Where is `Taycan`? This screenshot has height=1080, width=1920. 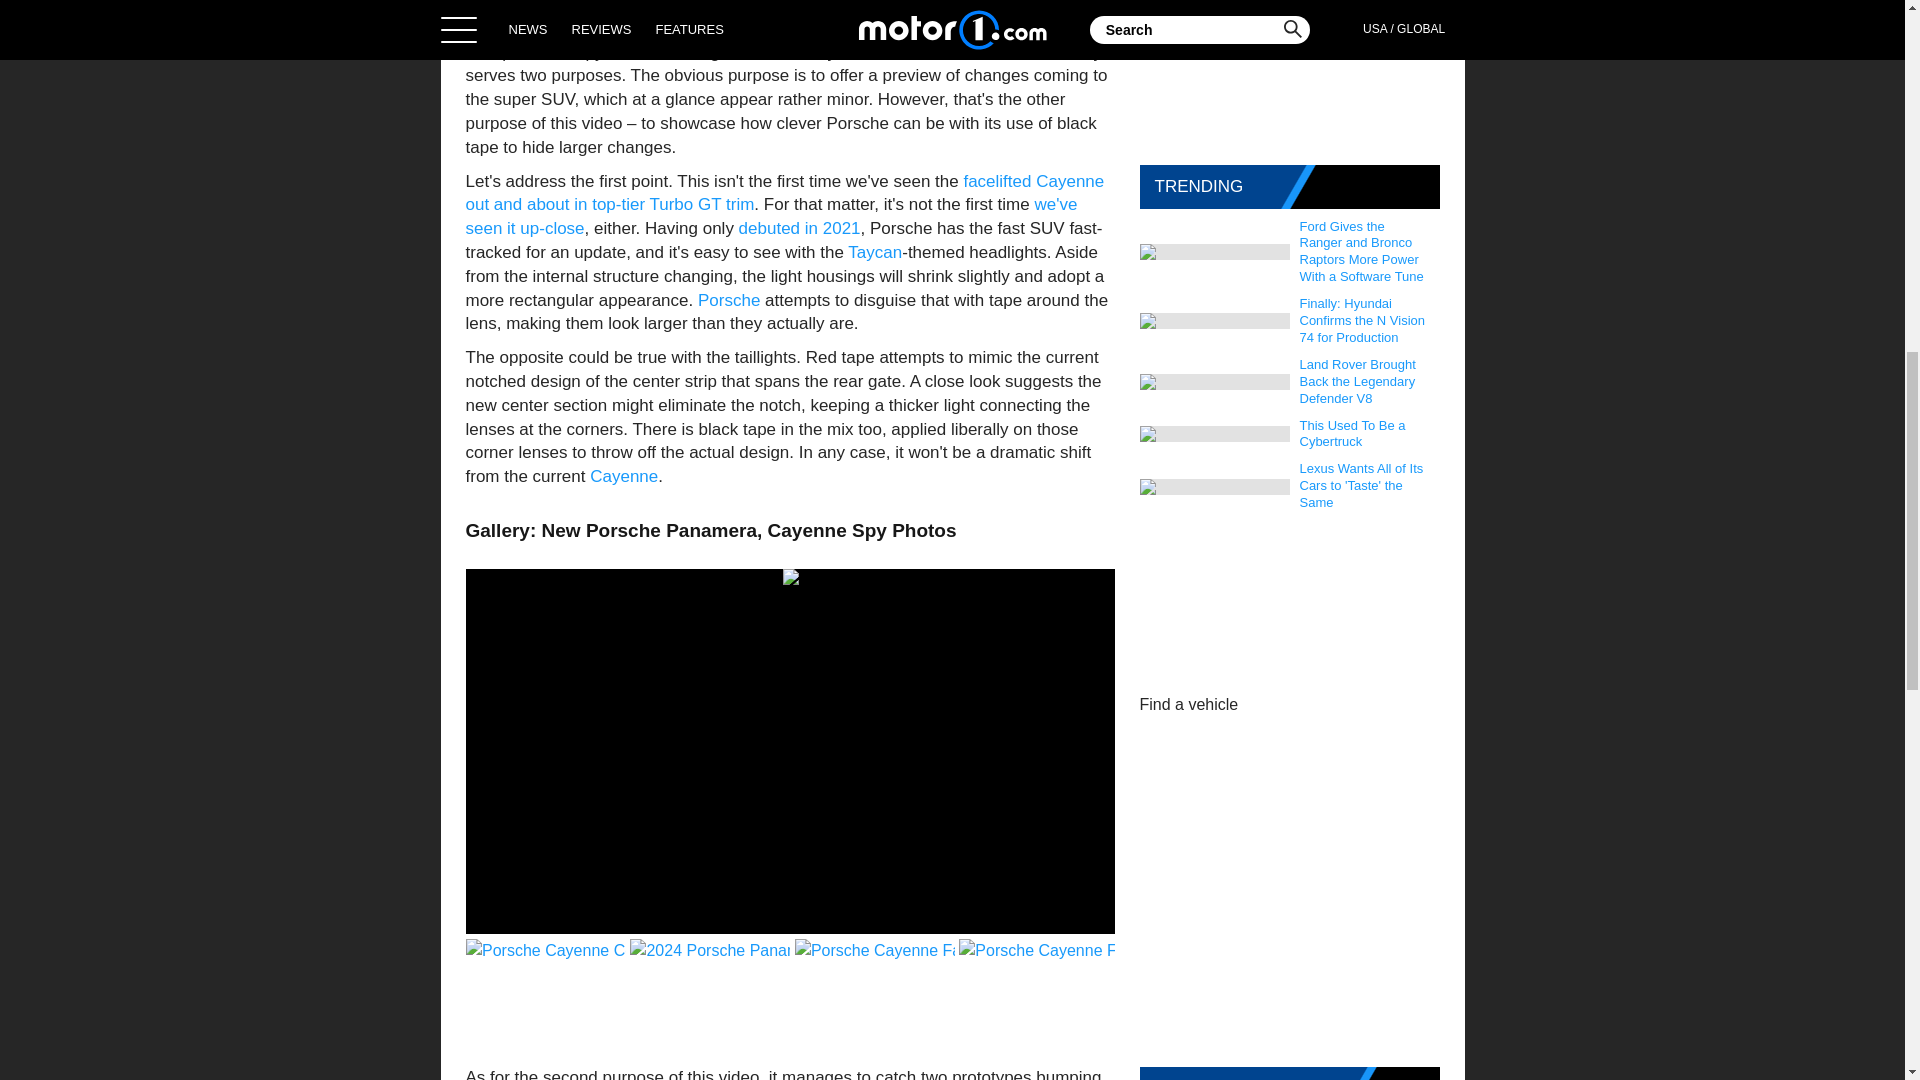 Taycan is located at coordinates (875, 252).